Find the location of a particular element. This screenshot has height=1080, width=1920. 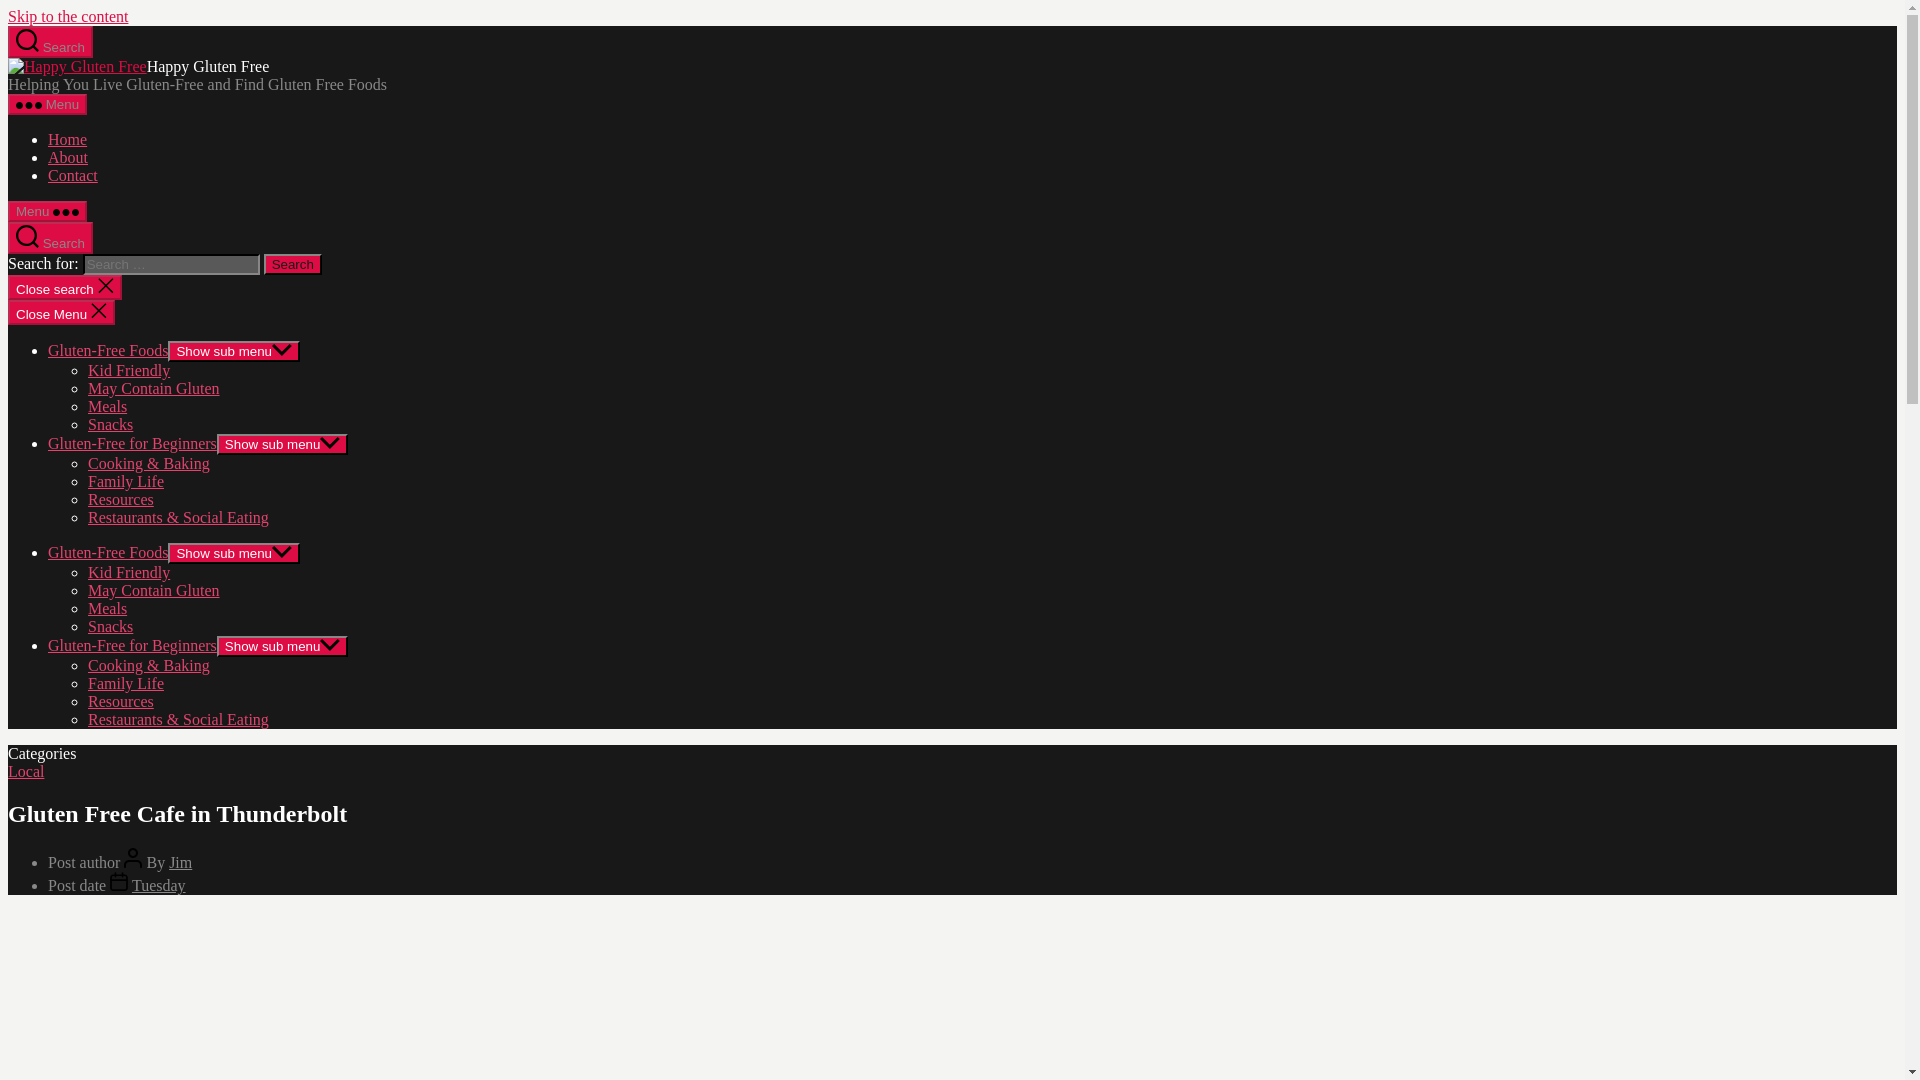

Skip to the content is located at coordinates (68, 16).